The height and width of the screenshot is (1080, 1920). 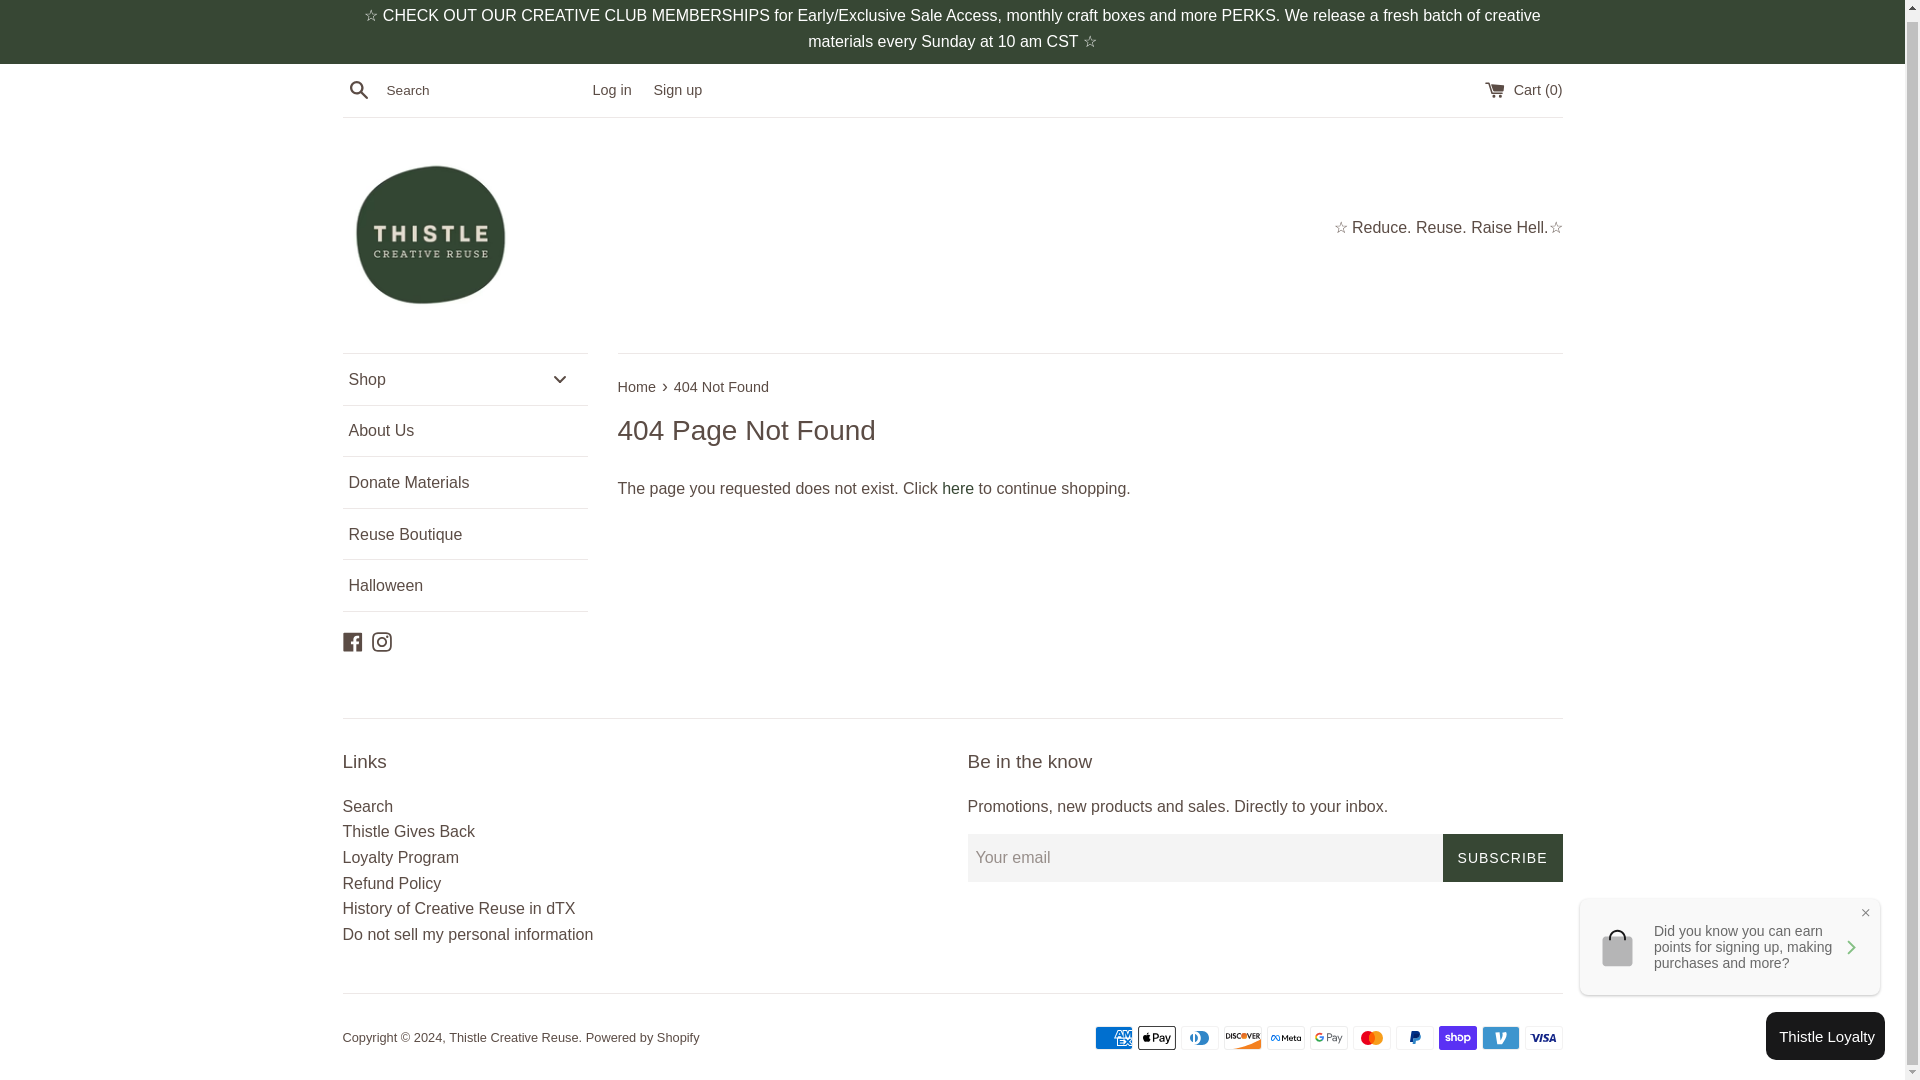 What do you see at coordinates (1284, 1038) in the screenshot?
I see `Meta Pay` at bounding box center [1284, 1038].